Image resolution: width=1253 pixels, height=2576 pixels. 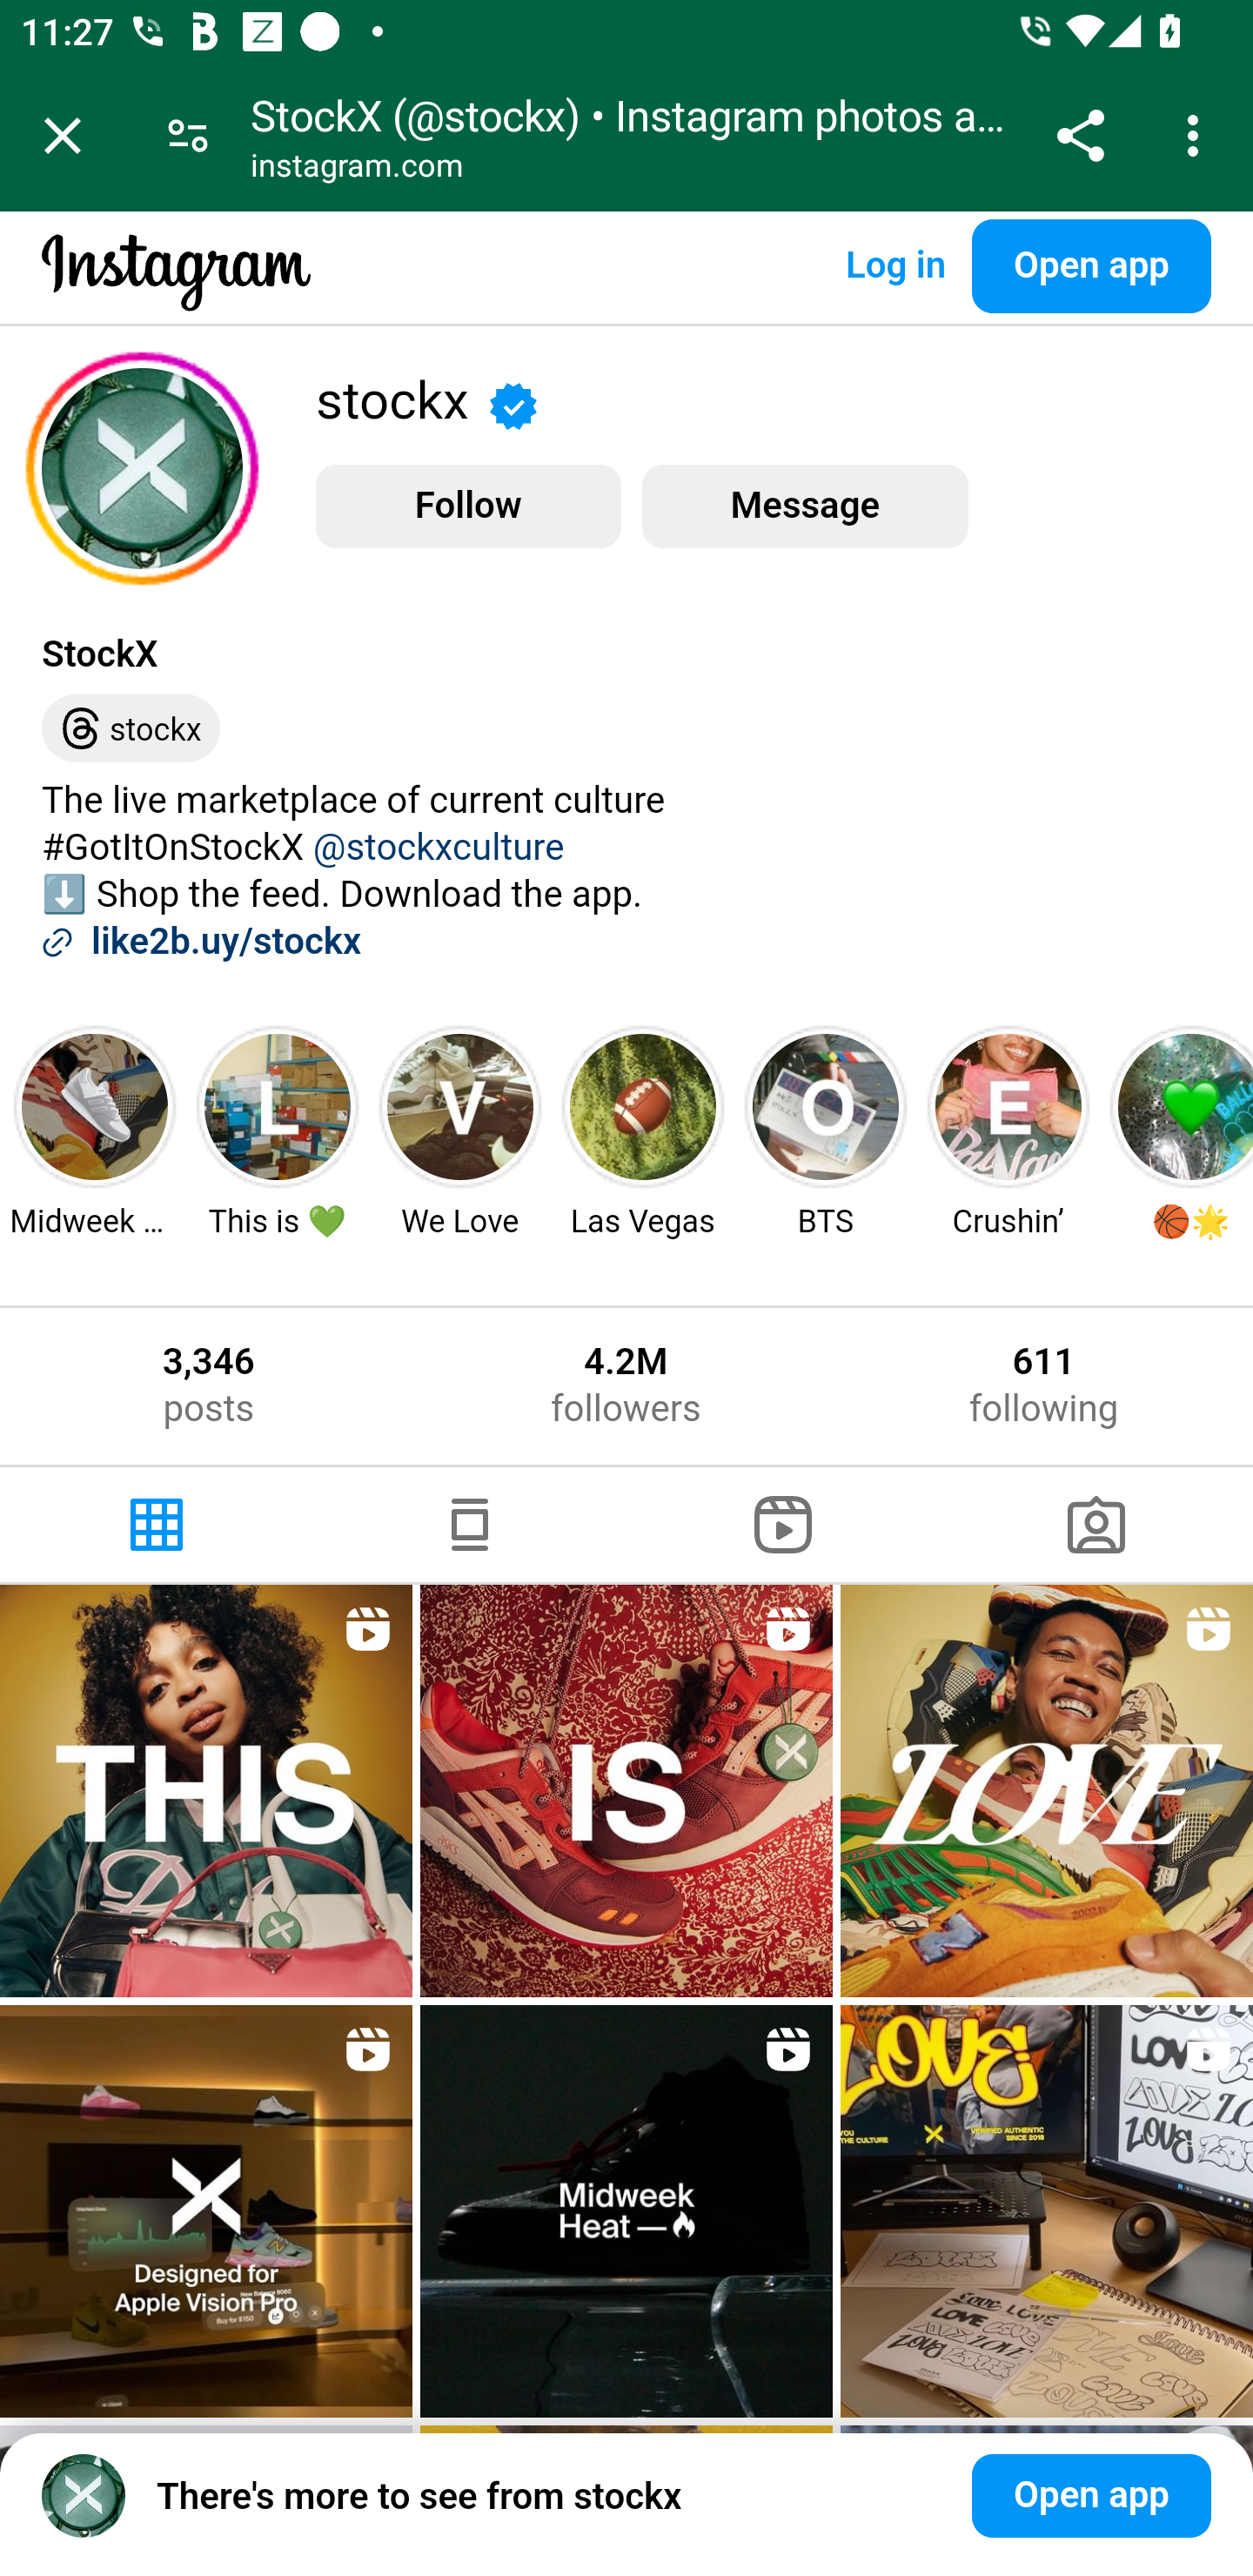 I want to click on Midweek Heat's profile picture, so click(x=95, y=1105).